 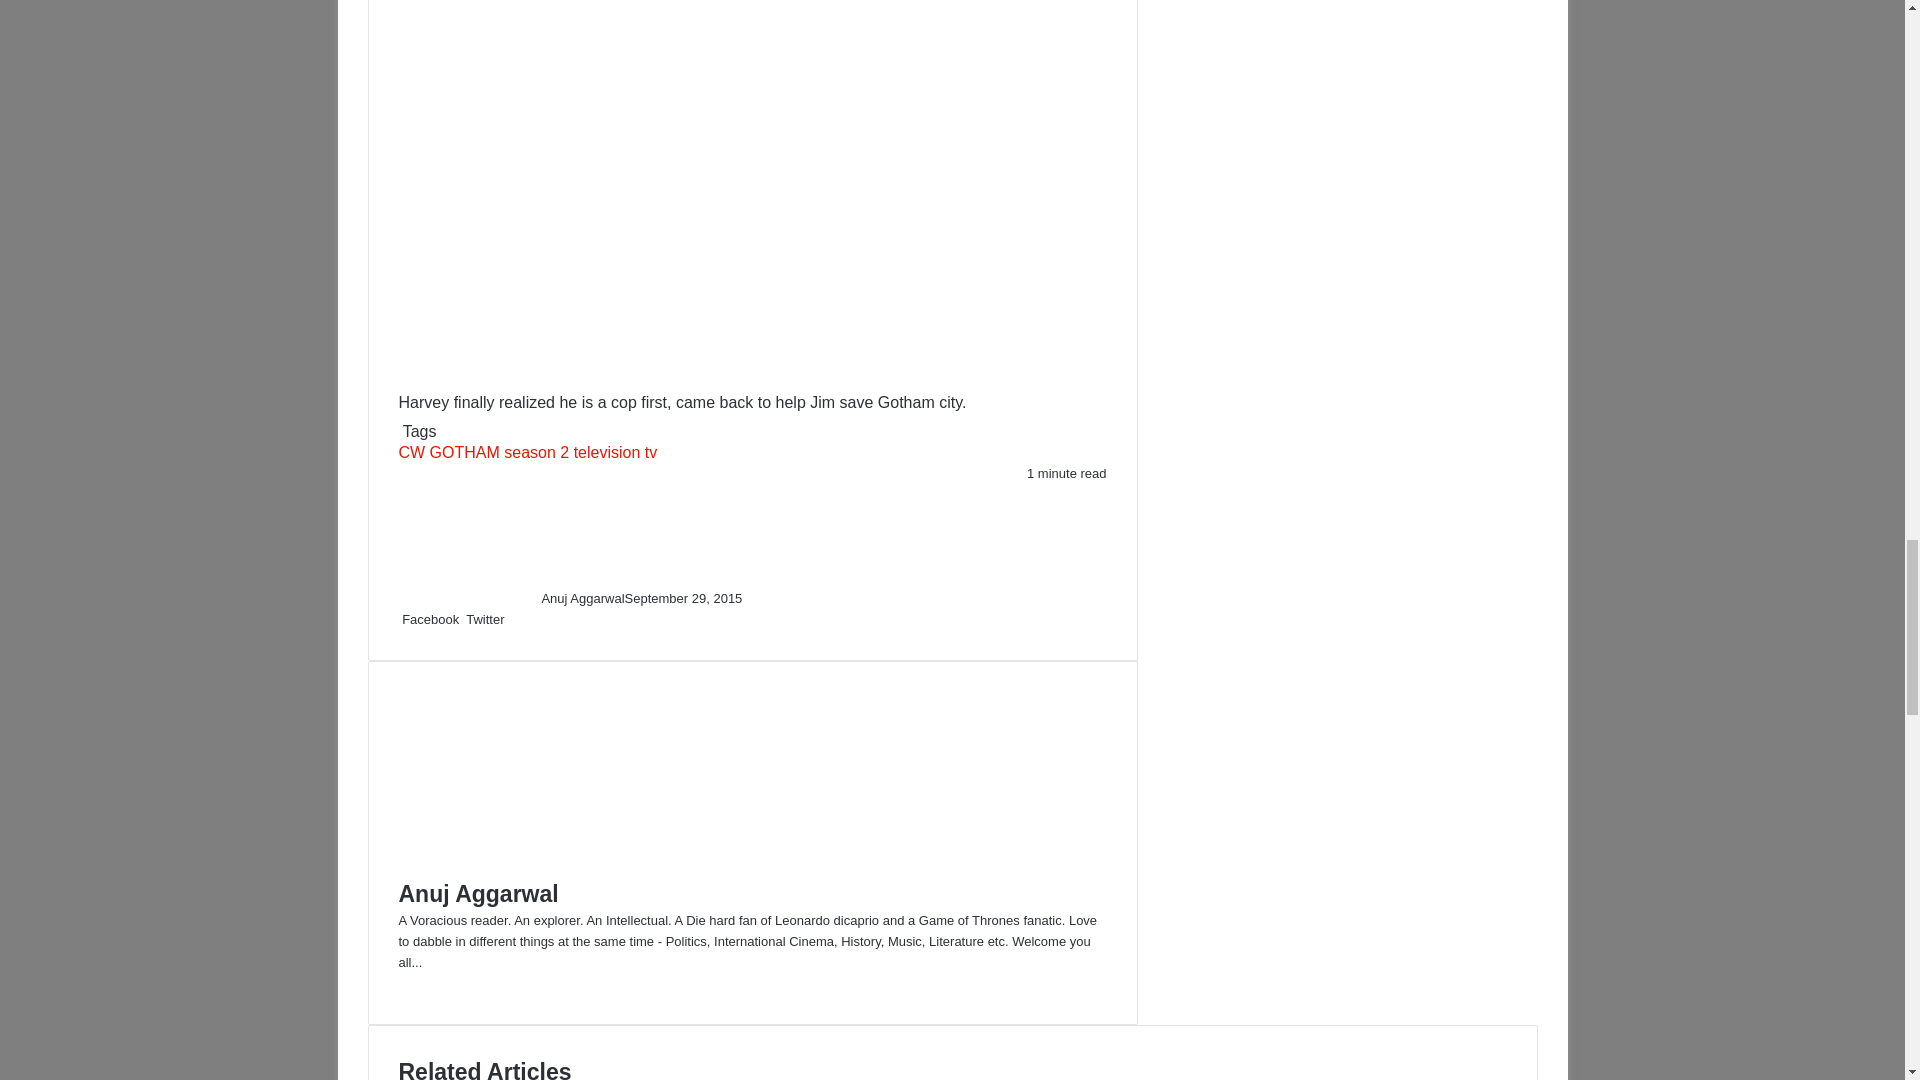 What do you see at coordinates (536, 452) in the screenshot?
I see `season 2` at bounding box center [536, 452].